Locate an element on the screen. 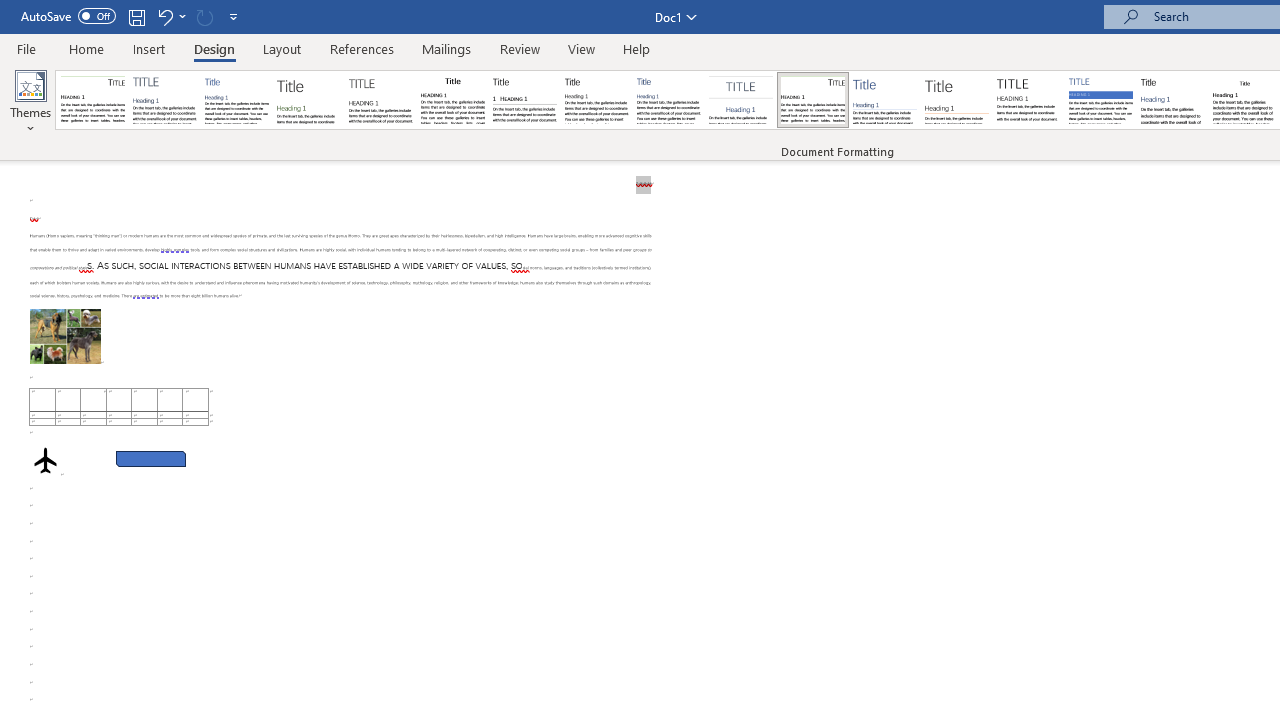 This screenshot has height=720, width=1280. Morphological variation in six dogs is located at coordinates (65, 336).